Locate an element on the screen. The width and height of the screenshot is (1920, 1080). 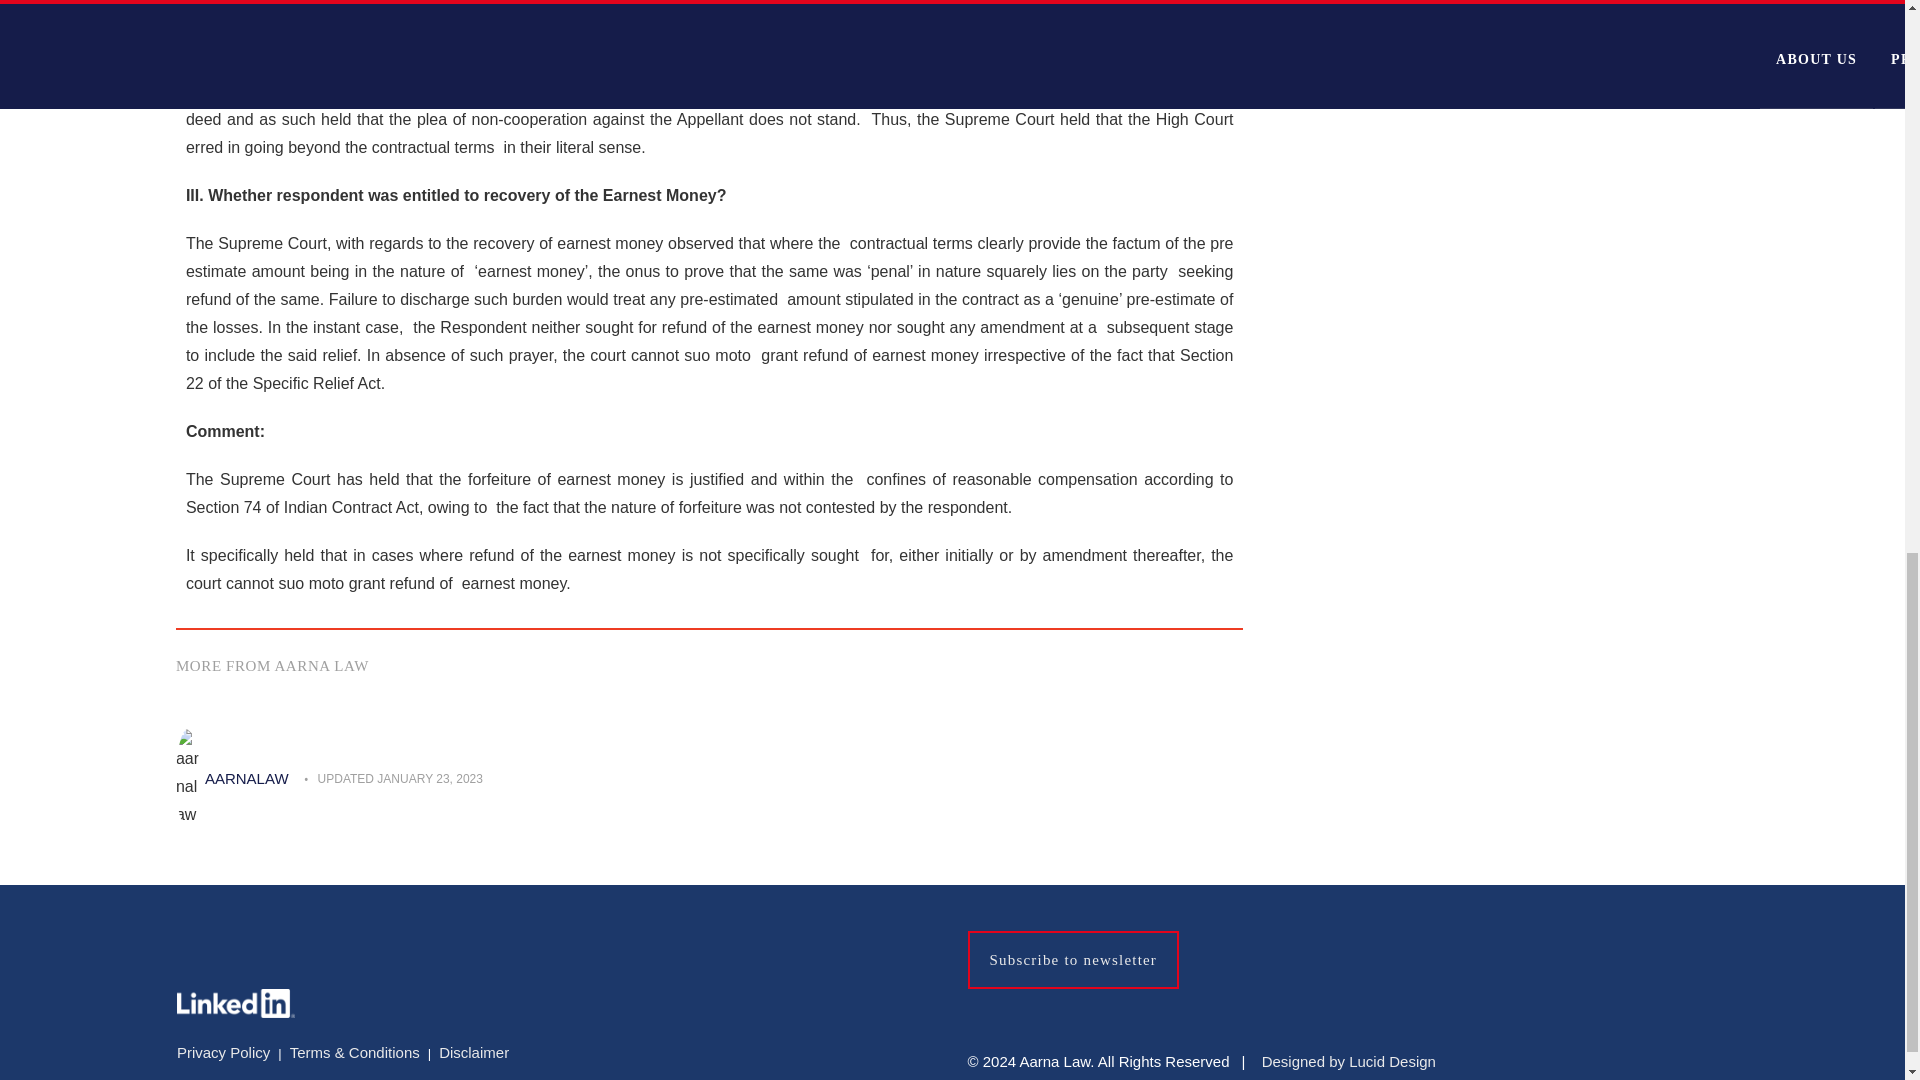
Subscribe to newsletter is located at coordinates (1074, 960).